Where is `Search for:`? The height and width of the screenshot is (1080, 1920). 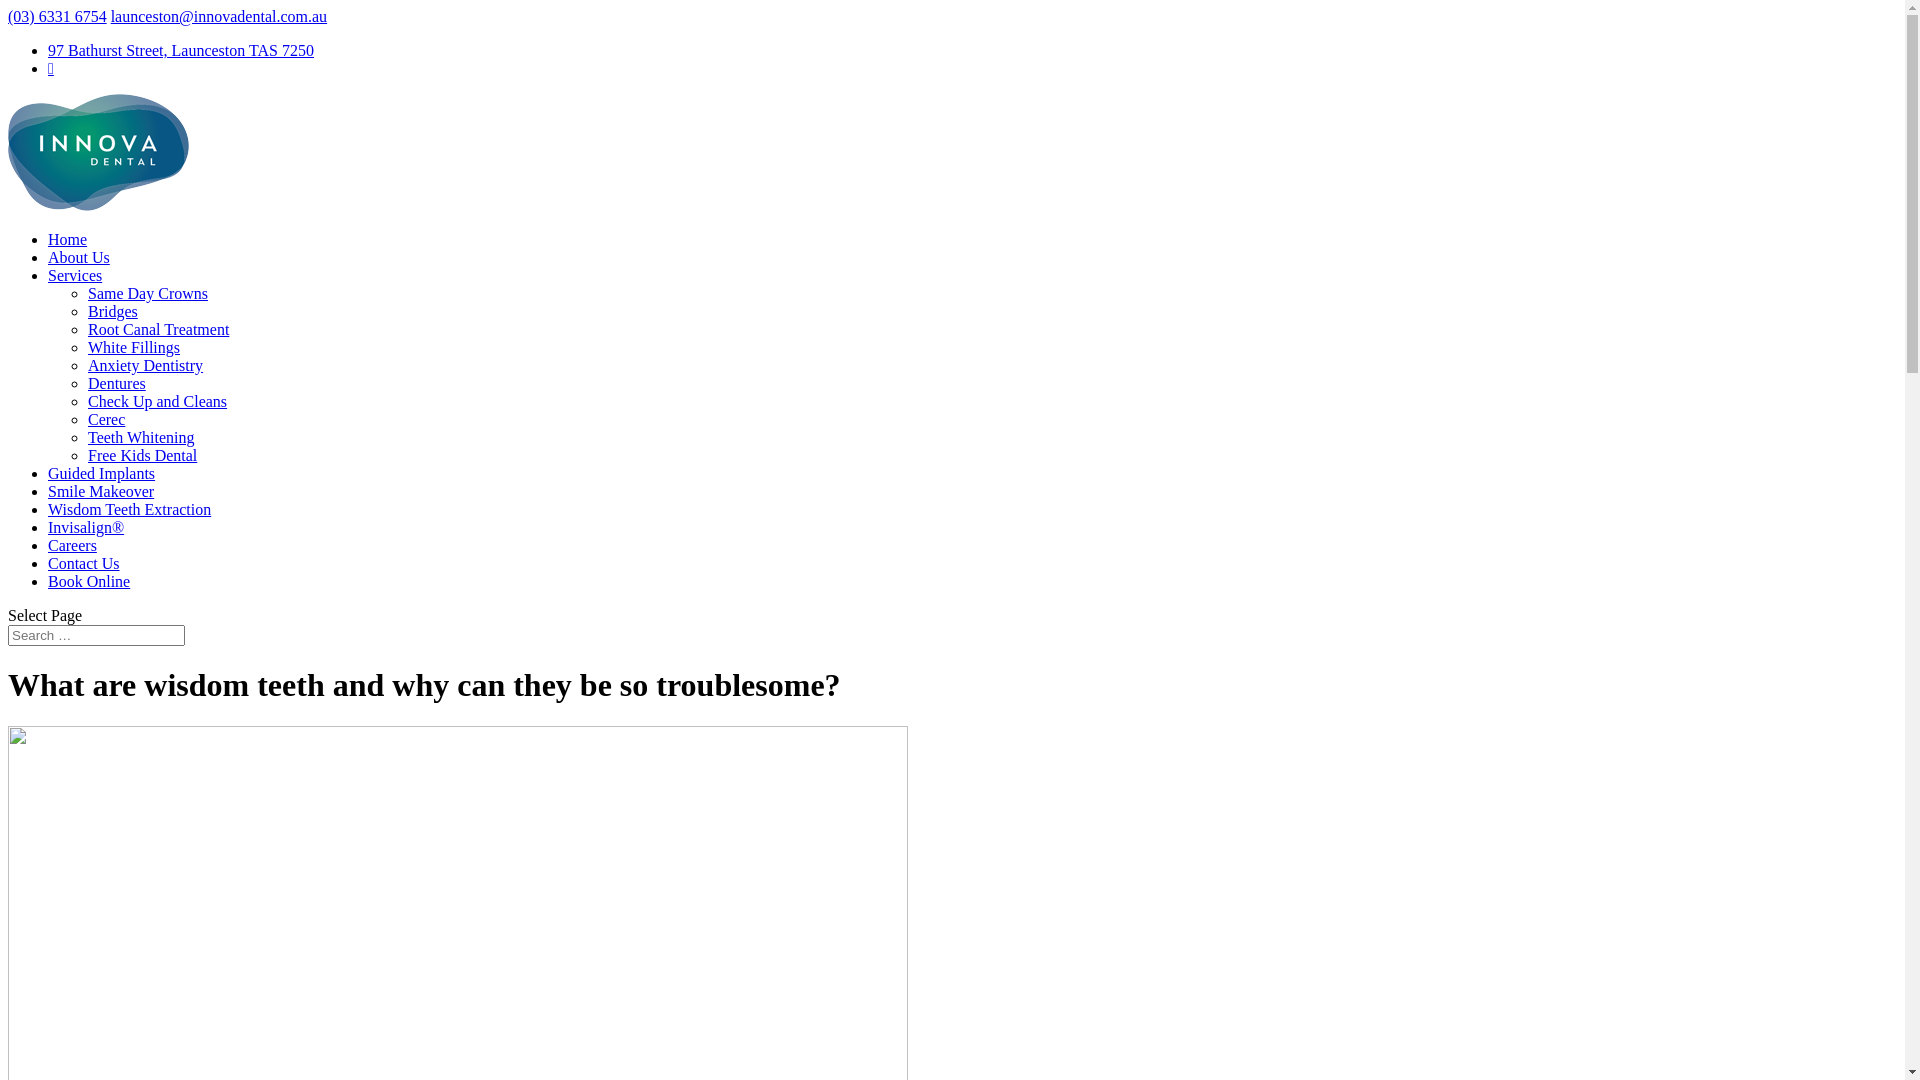 Search for: is located at coordinates (96, 636).